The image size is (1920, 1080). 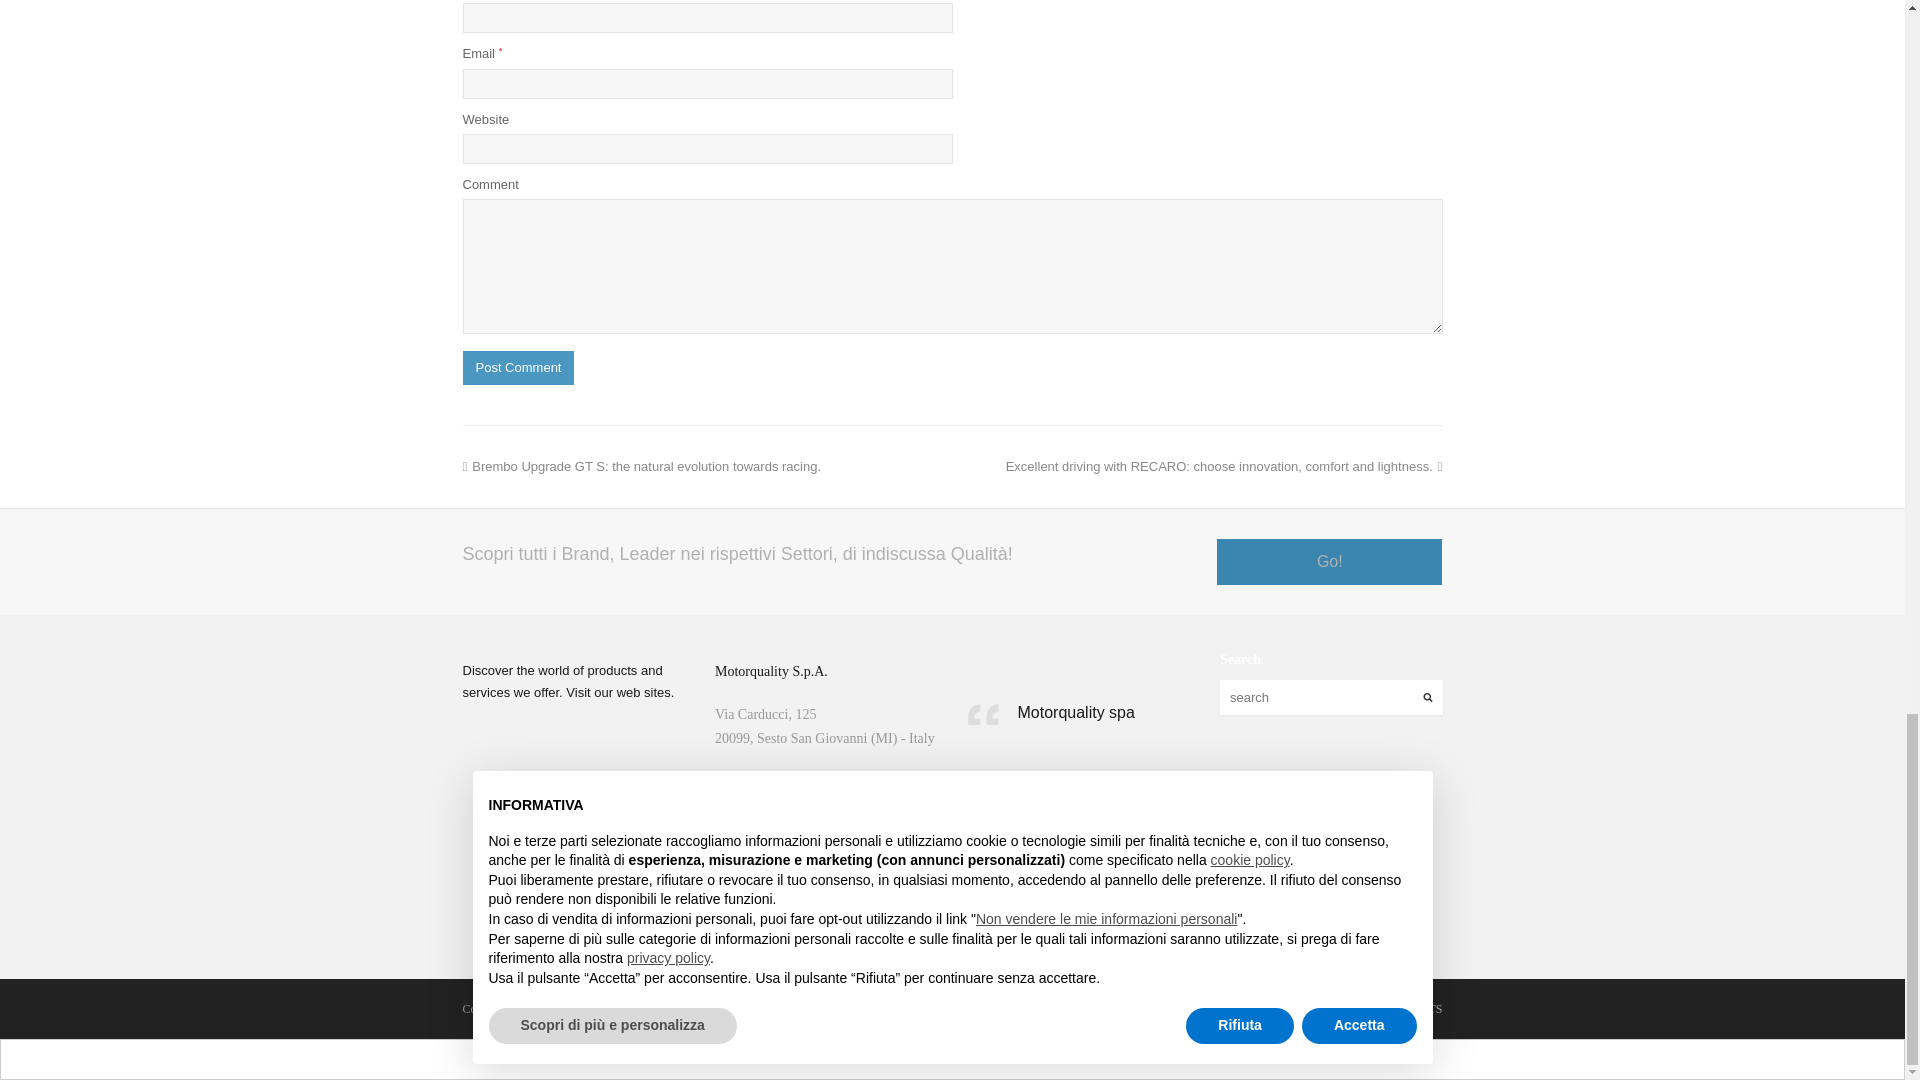 What do you see at coordinates (1331, 697) in the screenshot?
I see `search` at bounding box center [1331, 697].